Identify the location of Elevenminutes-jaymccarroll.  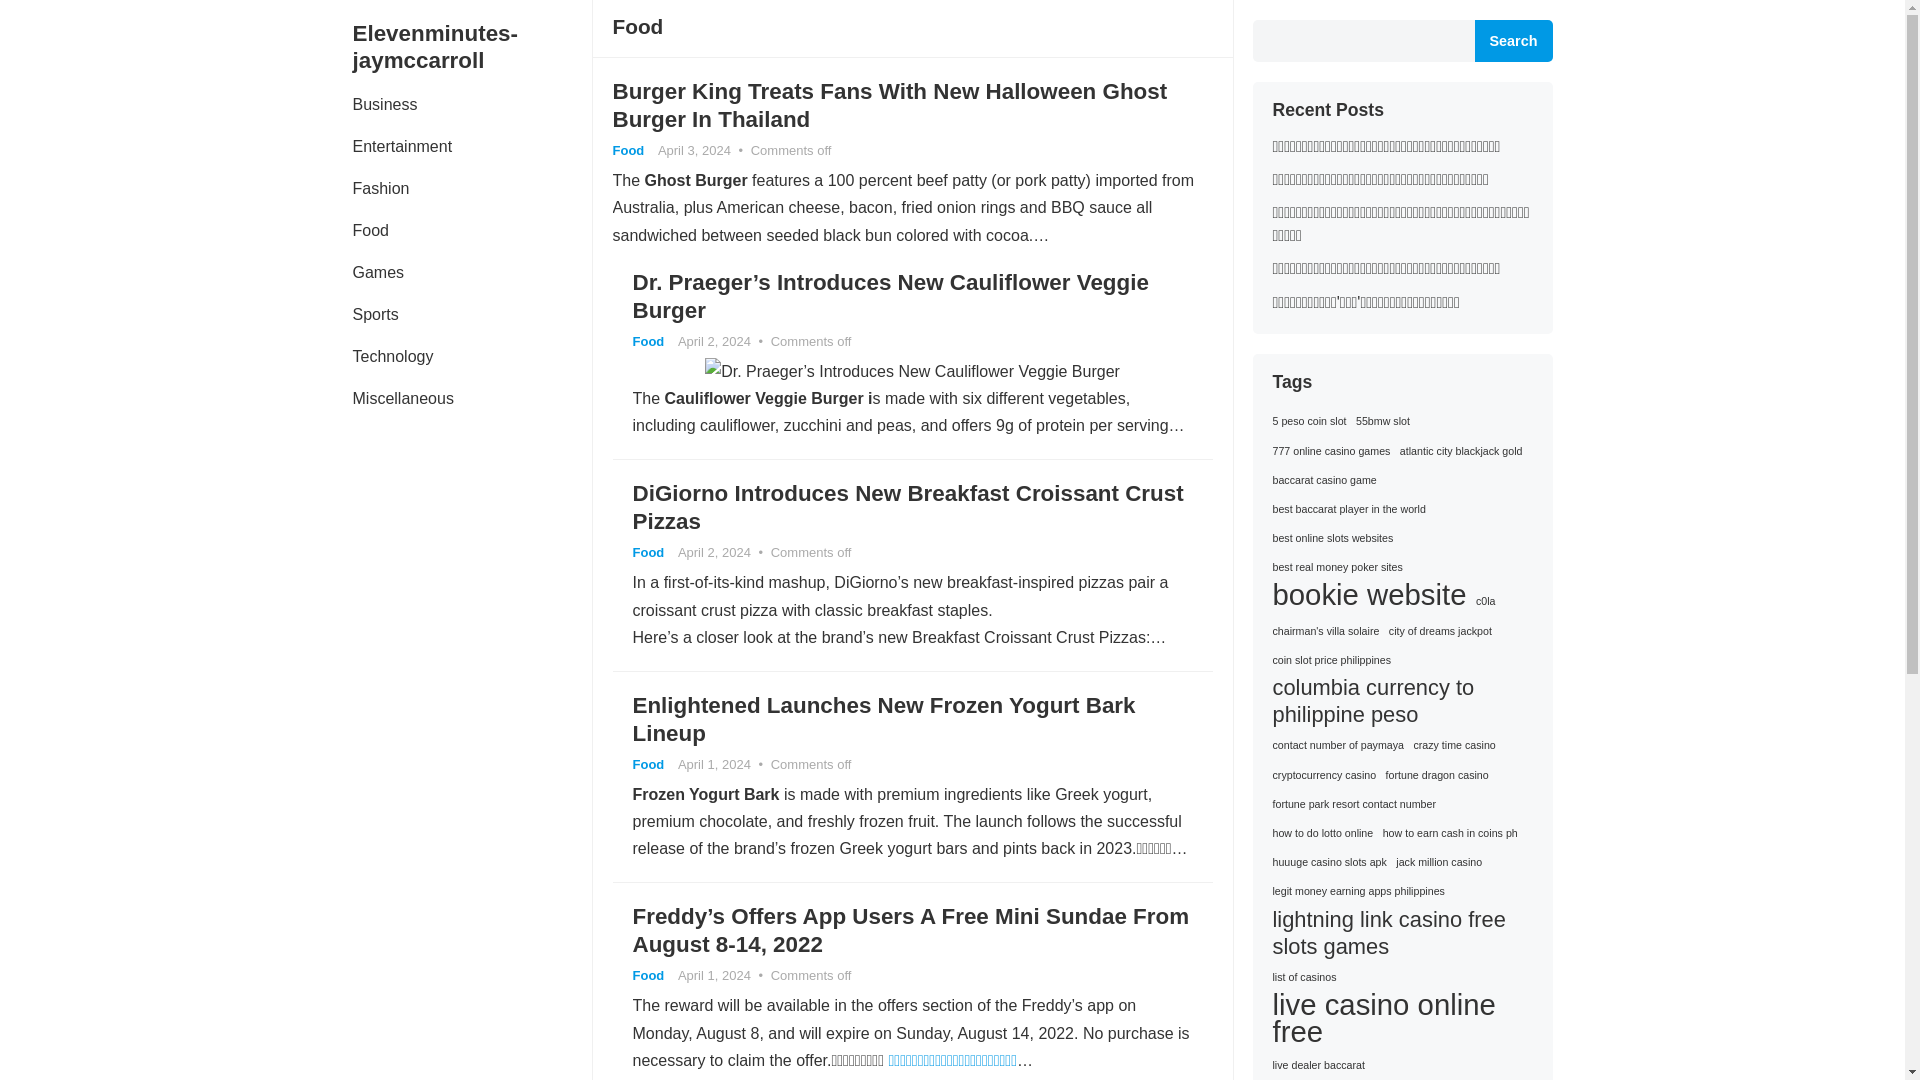
(471, 47).